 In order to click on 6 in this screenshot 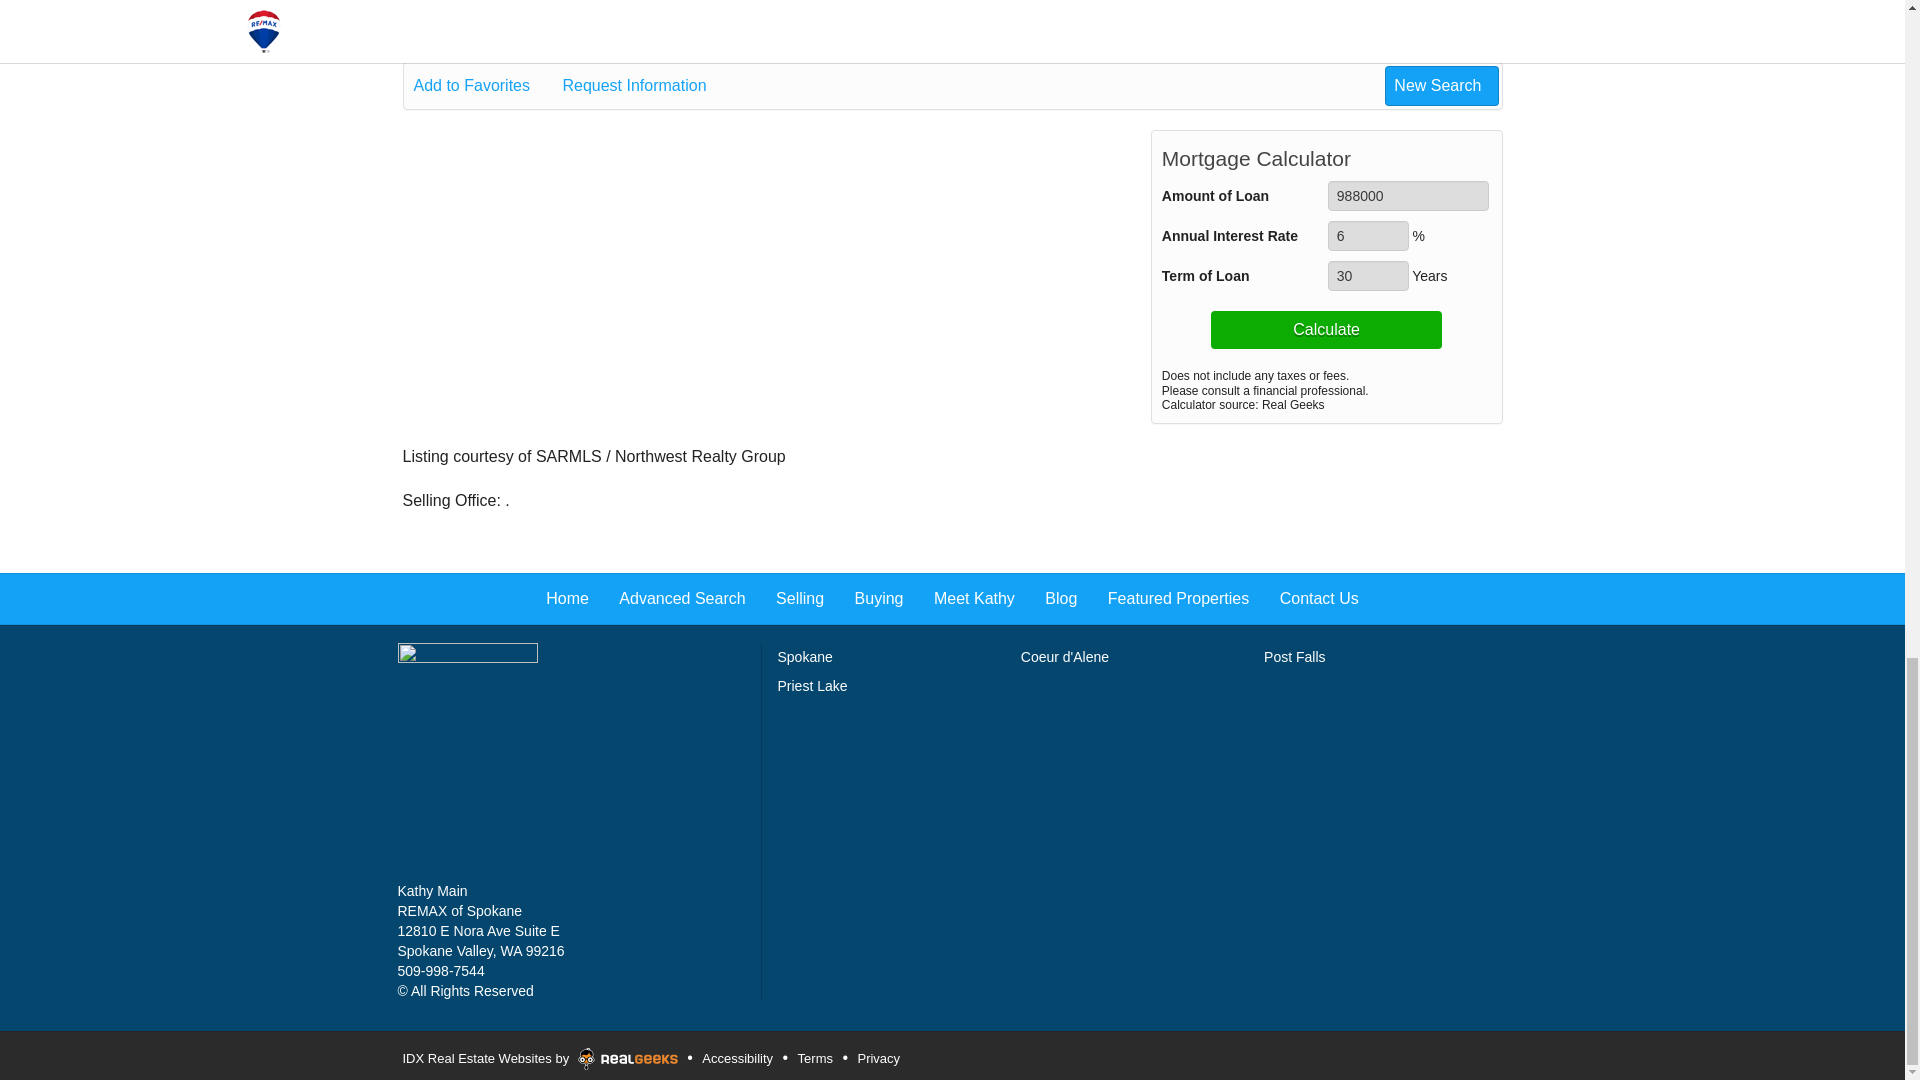, I will do `click(1368, 236)`.